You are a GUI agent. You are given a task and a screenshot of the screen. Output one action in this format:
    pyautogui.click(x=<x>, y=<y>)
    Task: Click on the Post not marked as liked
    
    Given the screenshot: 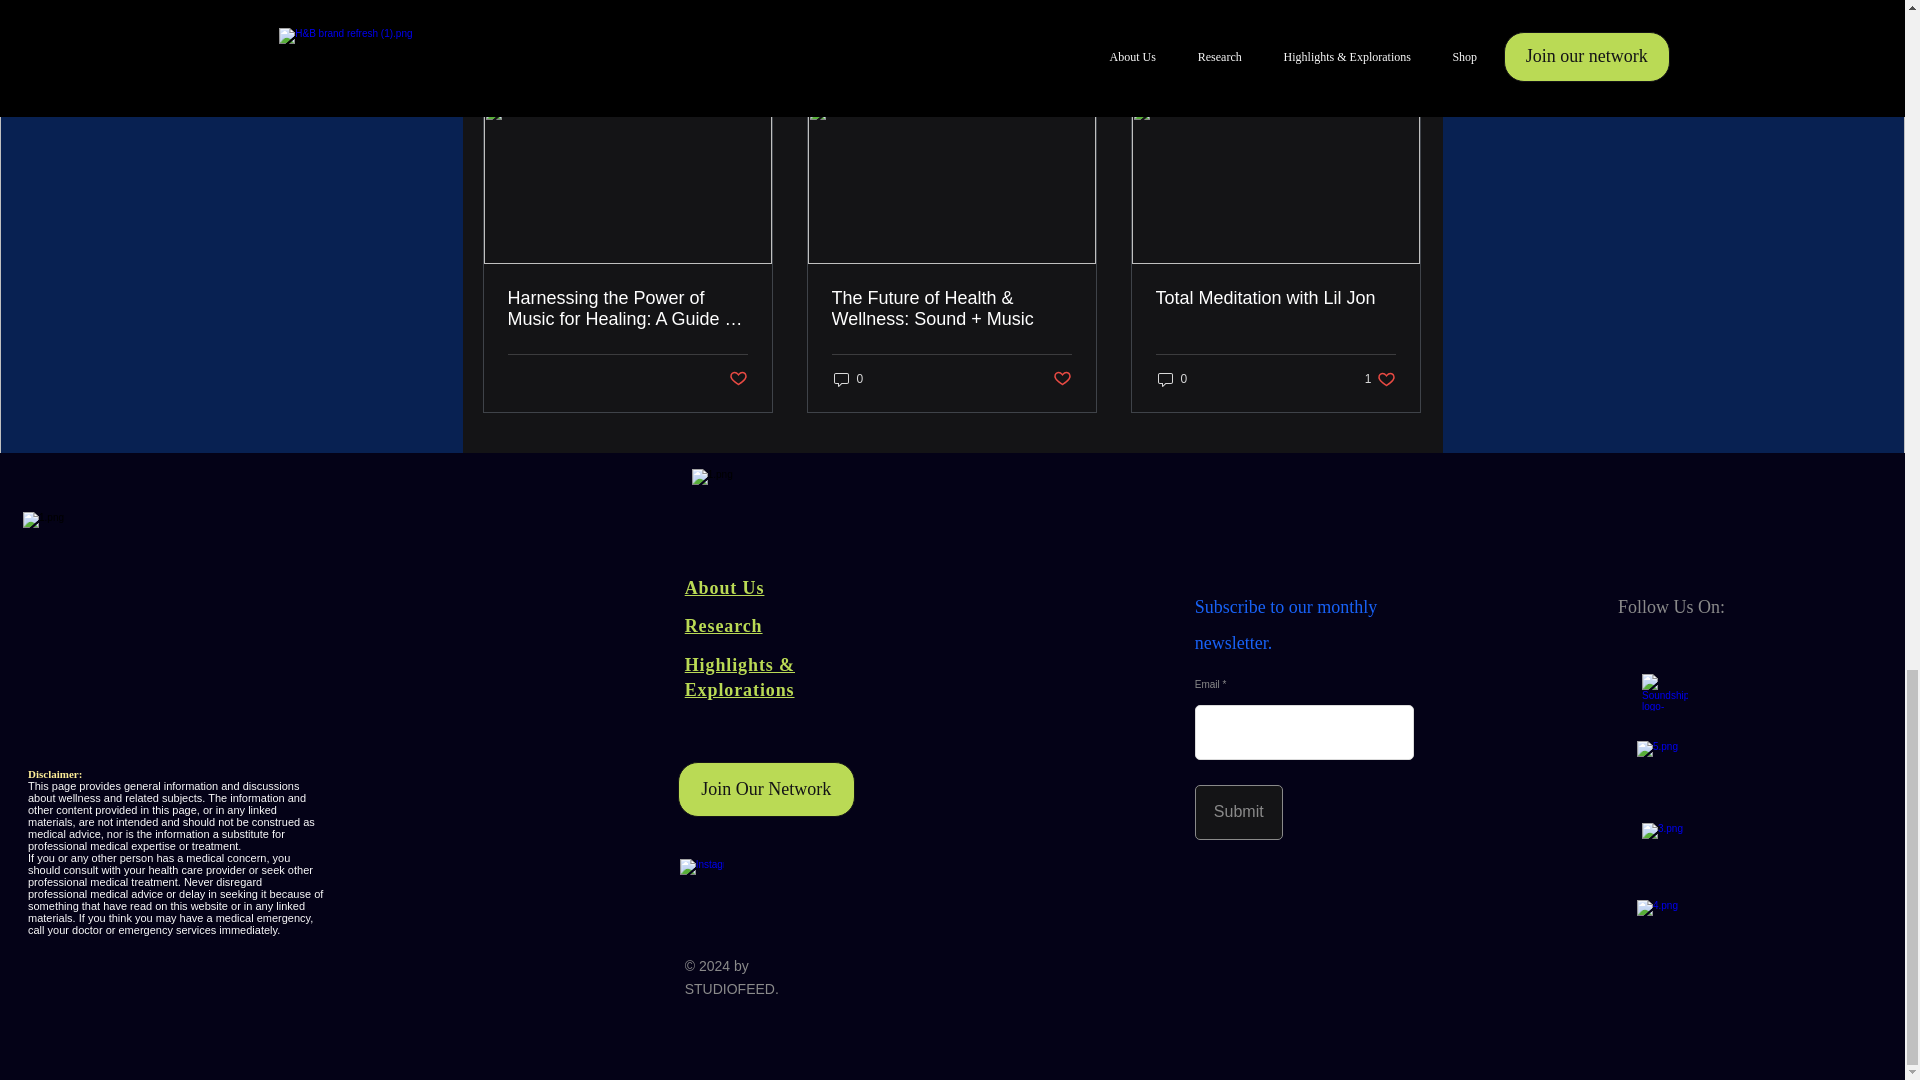 What is the action you would take?
    pyautogui.click(x=1400, y=66)
    